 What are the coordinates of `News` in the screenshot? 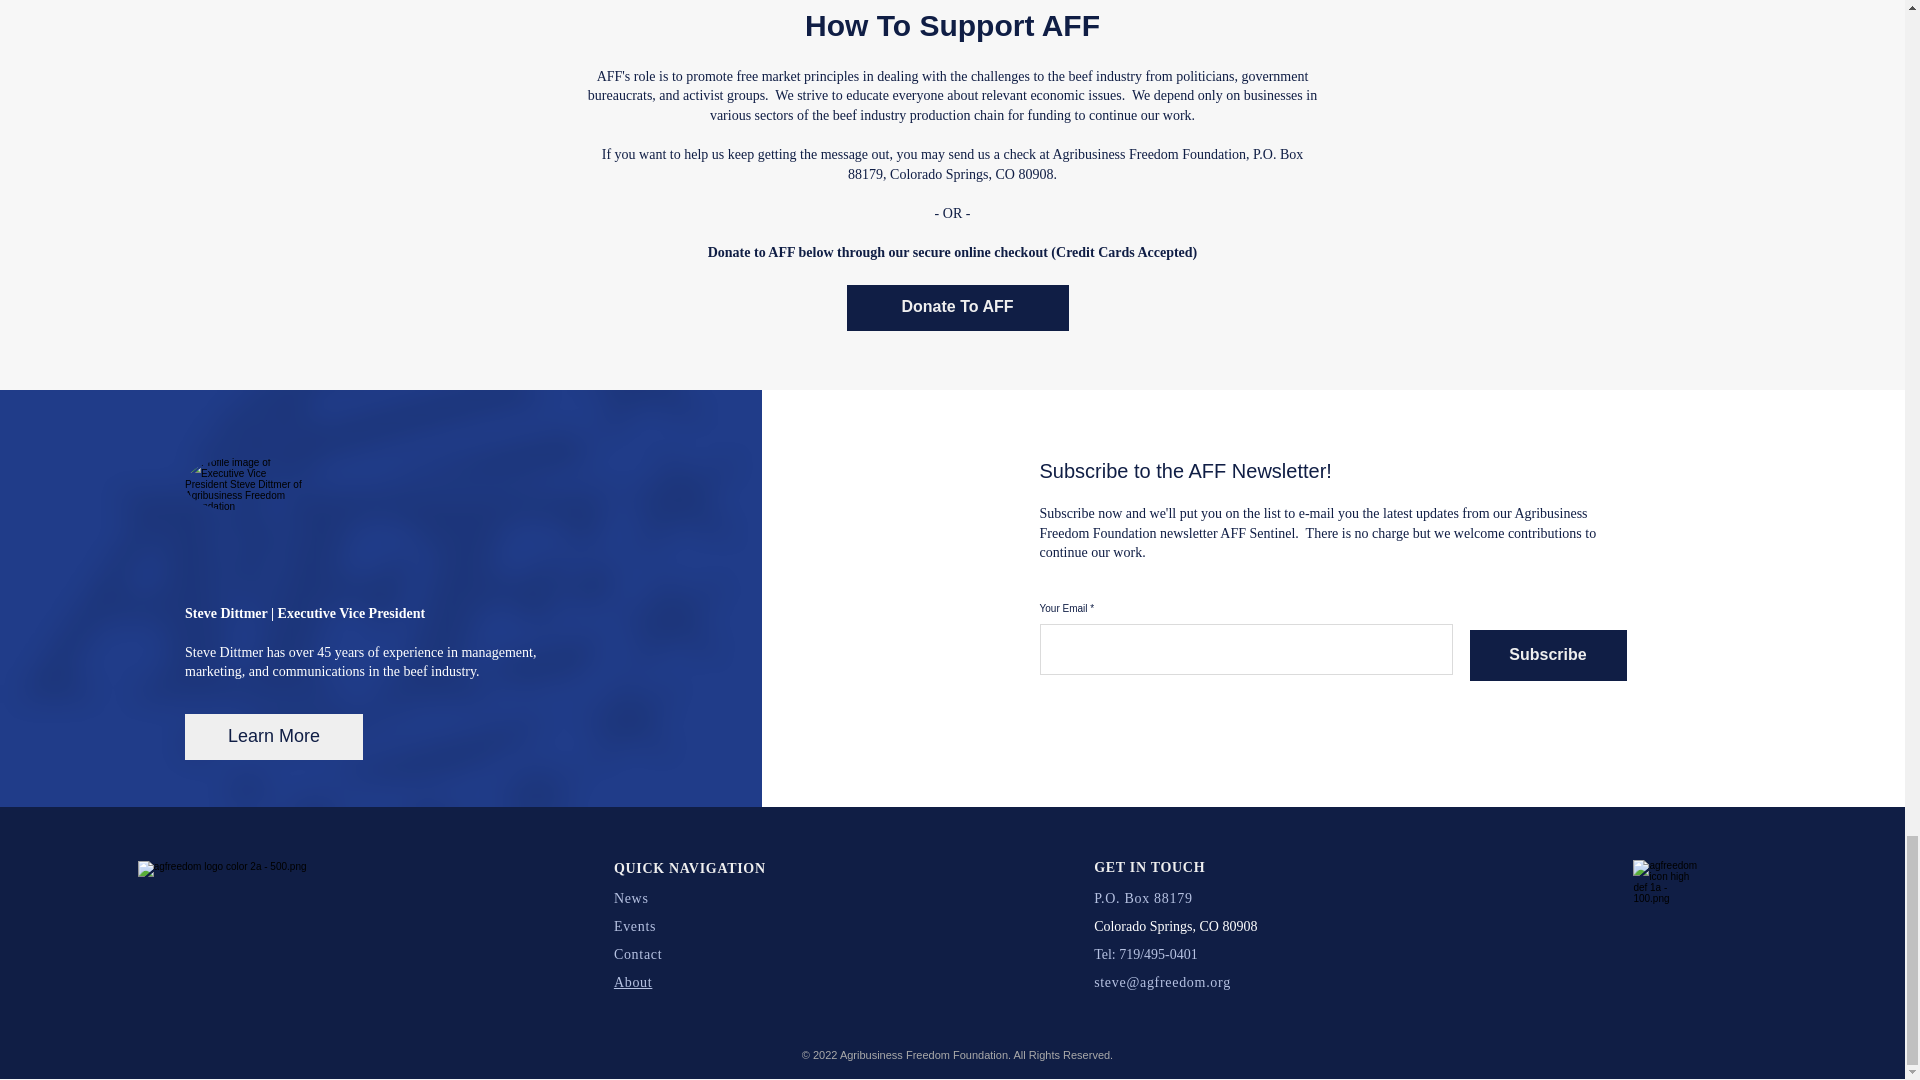 It's located at (631, 898).